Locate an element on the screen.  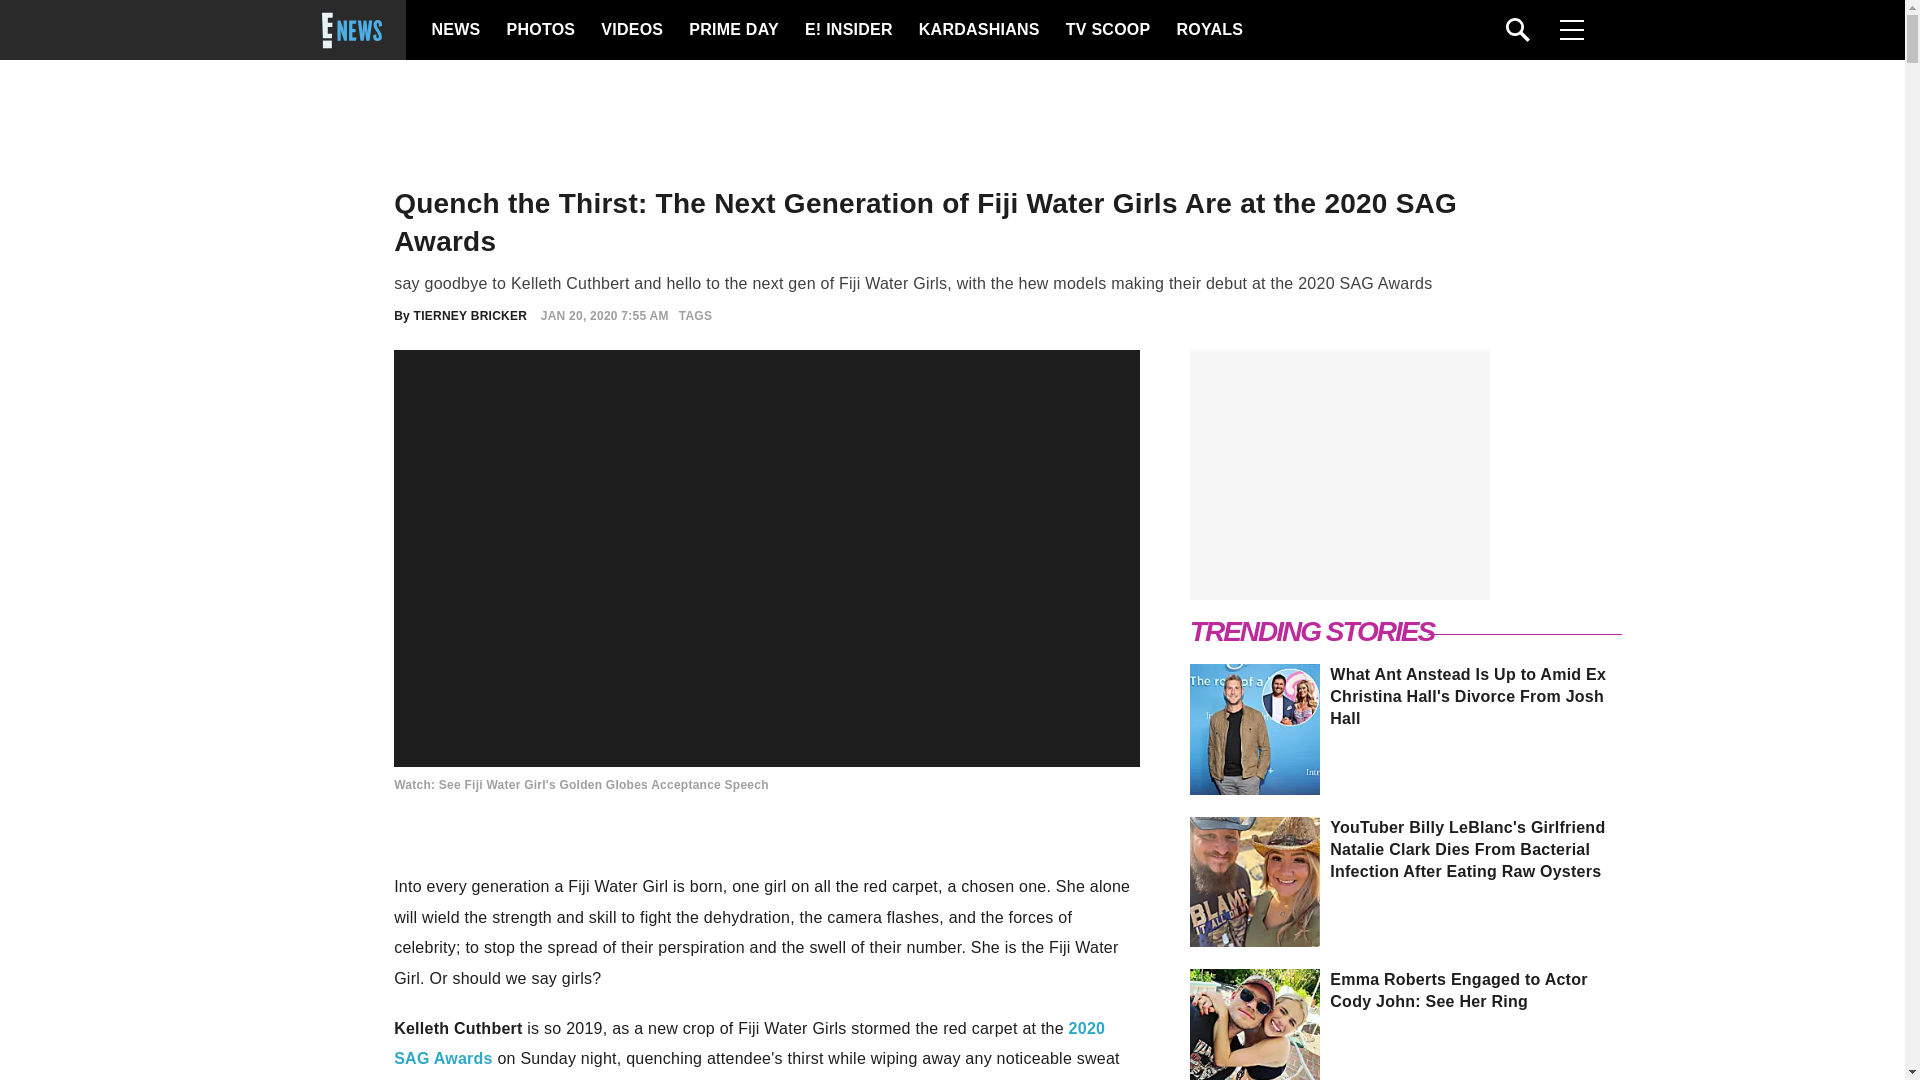
TIERNEY BRICKER is located at coordinates (471, 315).